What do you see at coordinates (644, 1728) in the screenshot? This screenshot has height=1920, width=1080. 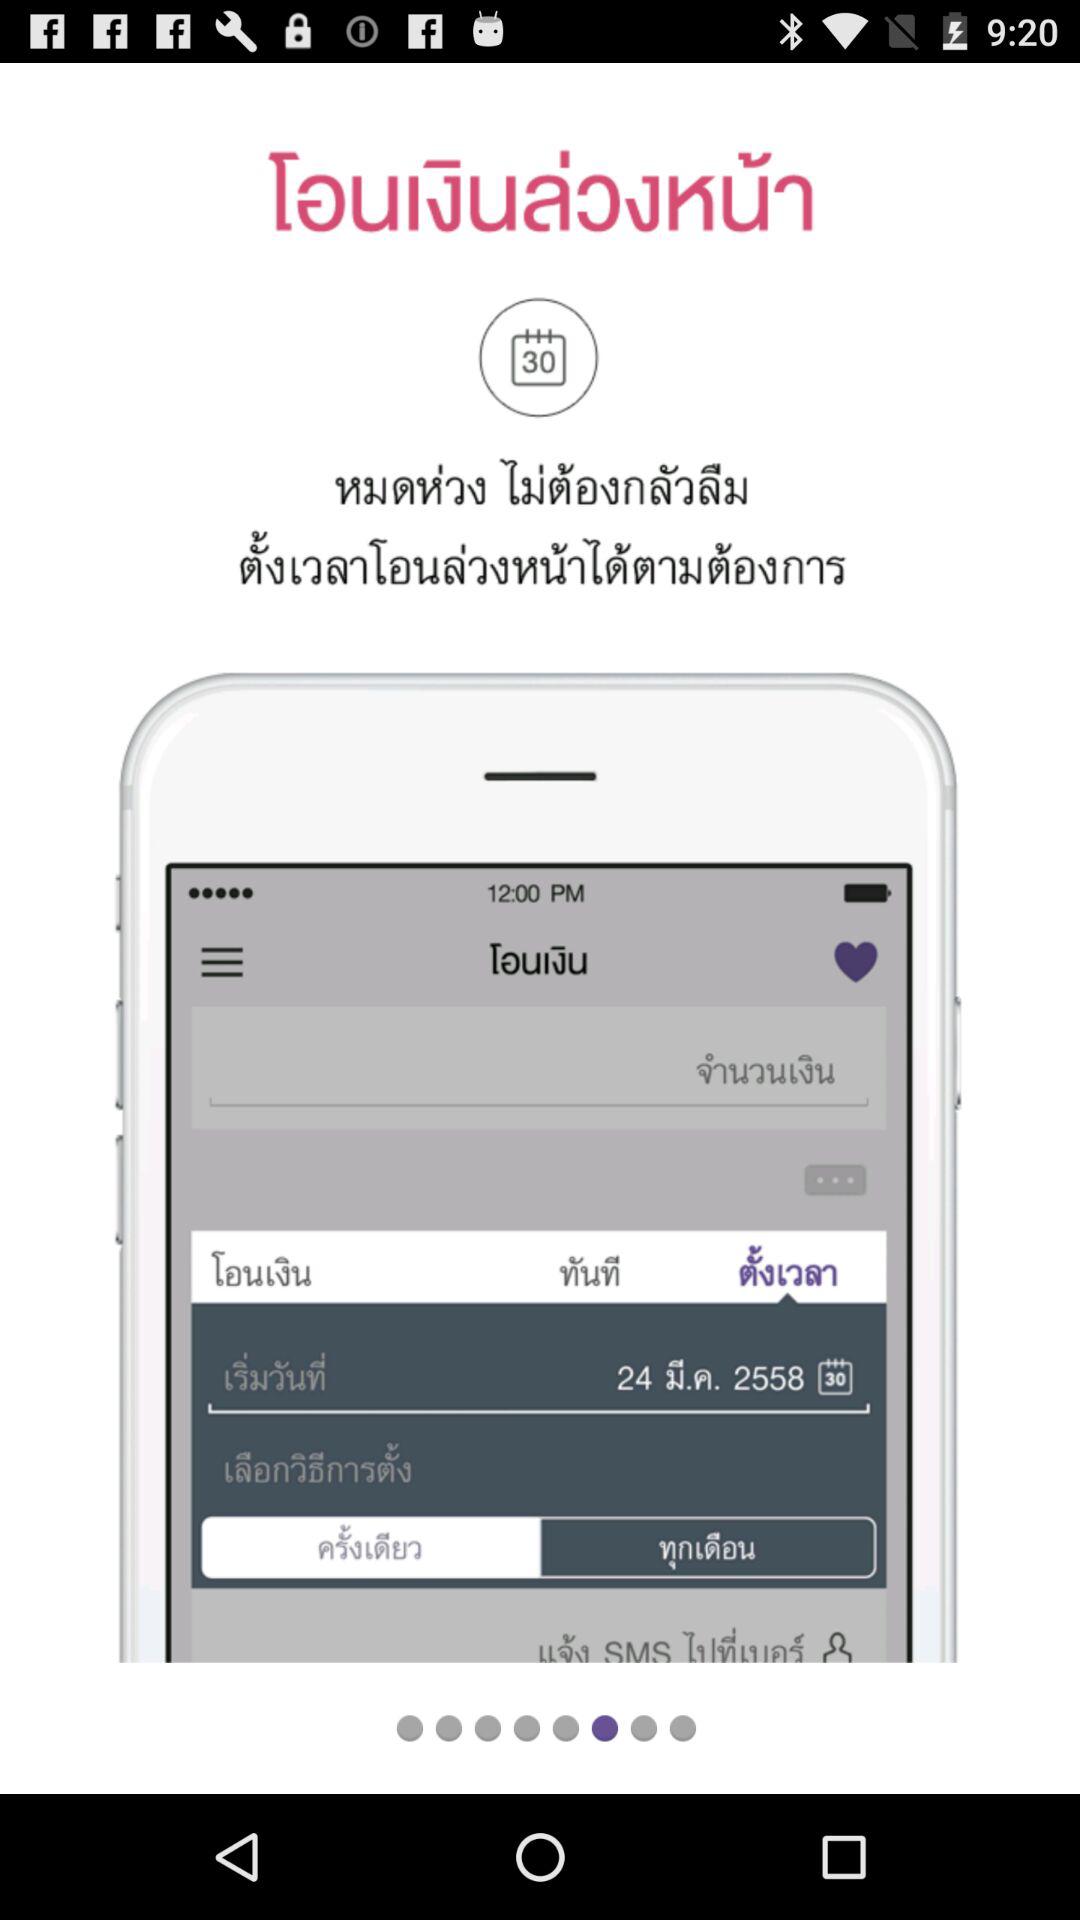 I see `next slide show` at bounding box center [644, 1728].